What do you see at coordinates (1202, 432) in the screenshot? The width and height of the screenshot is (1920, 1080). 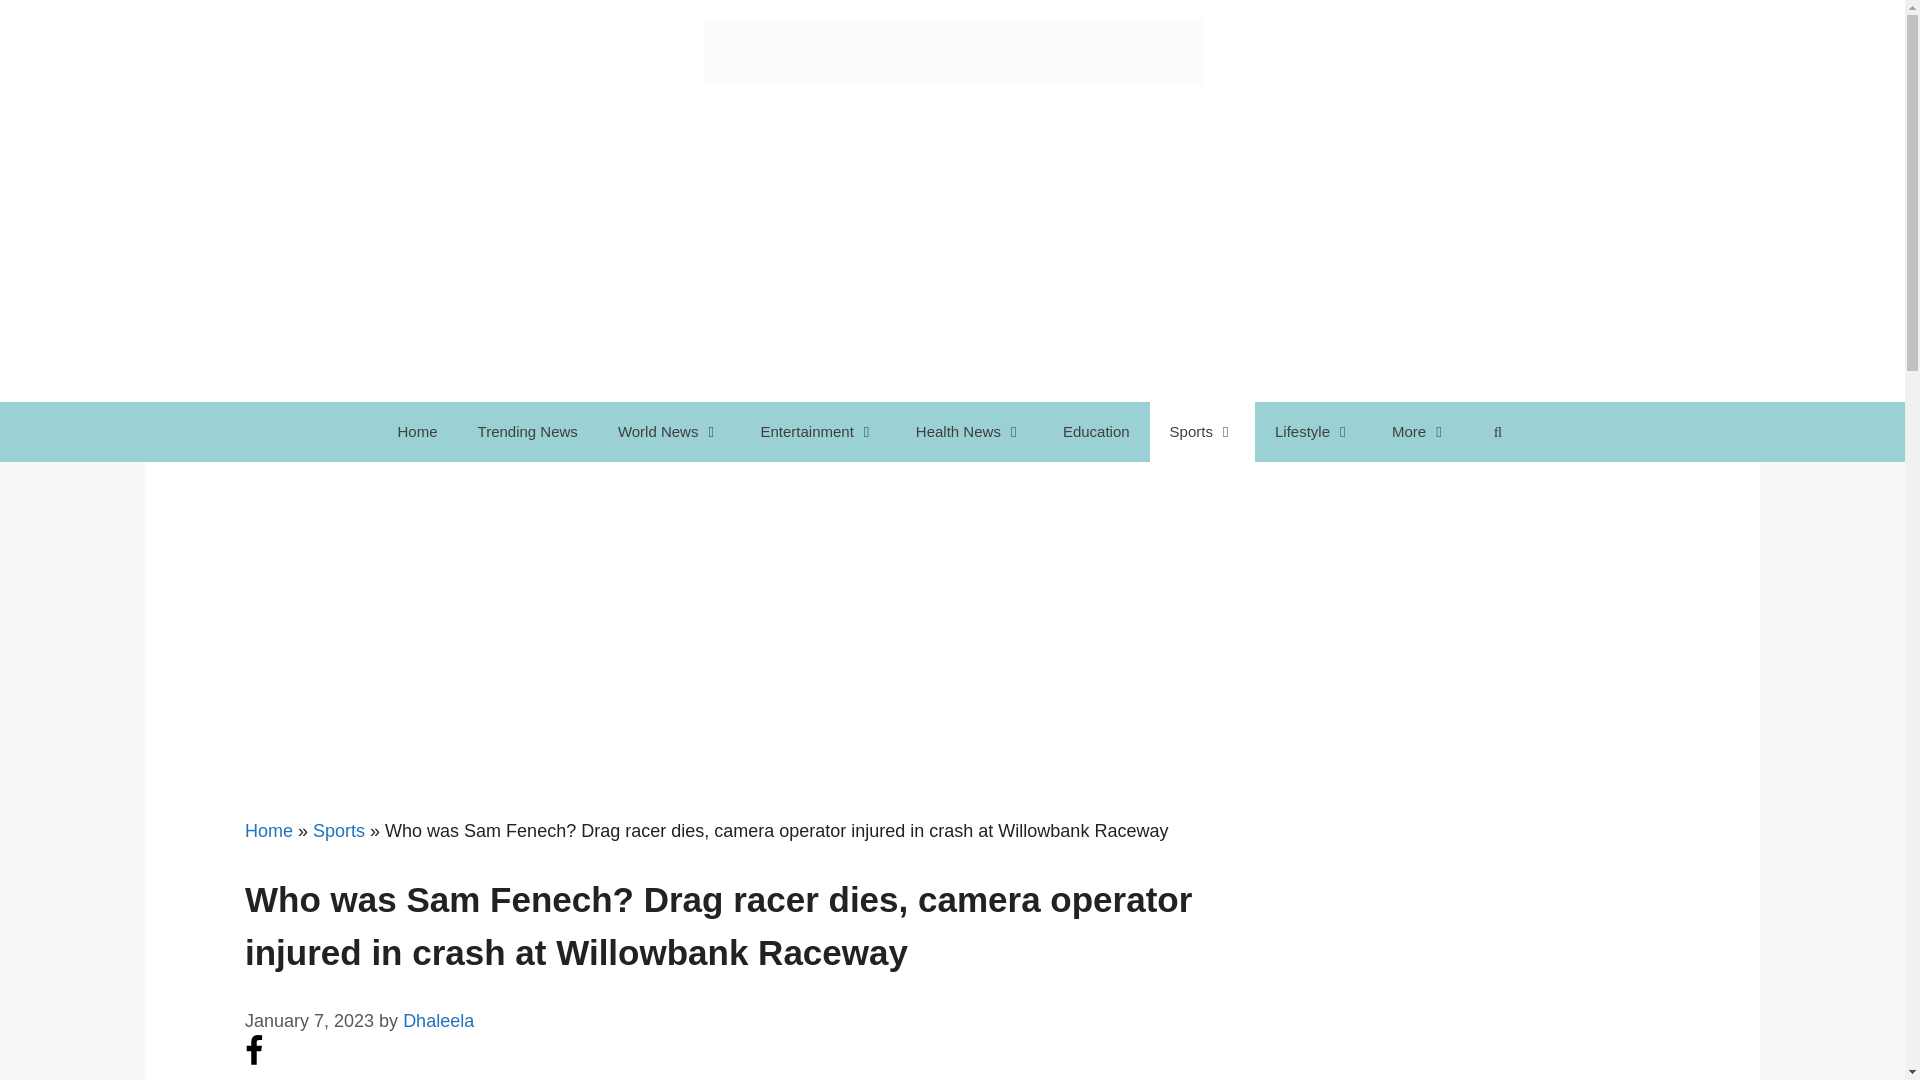 I see `Sports` at bounding box center [1202, 432].